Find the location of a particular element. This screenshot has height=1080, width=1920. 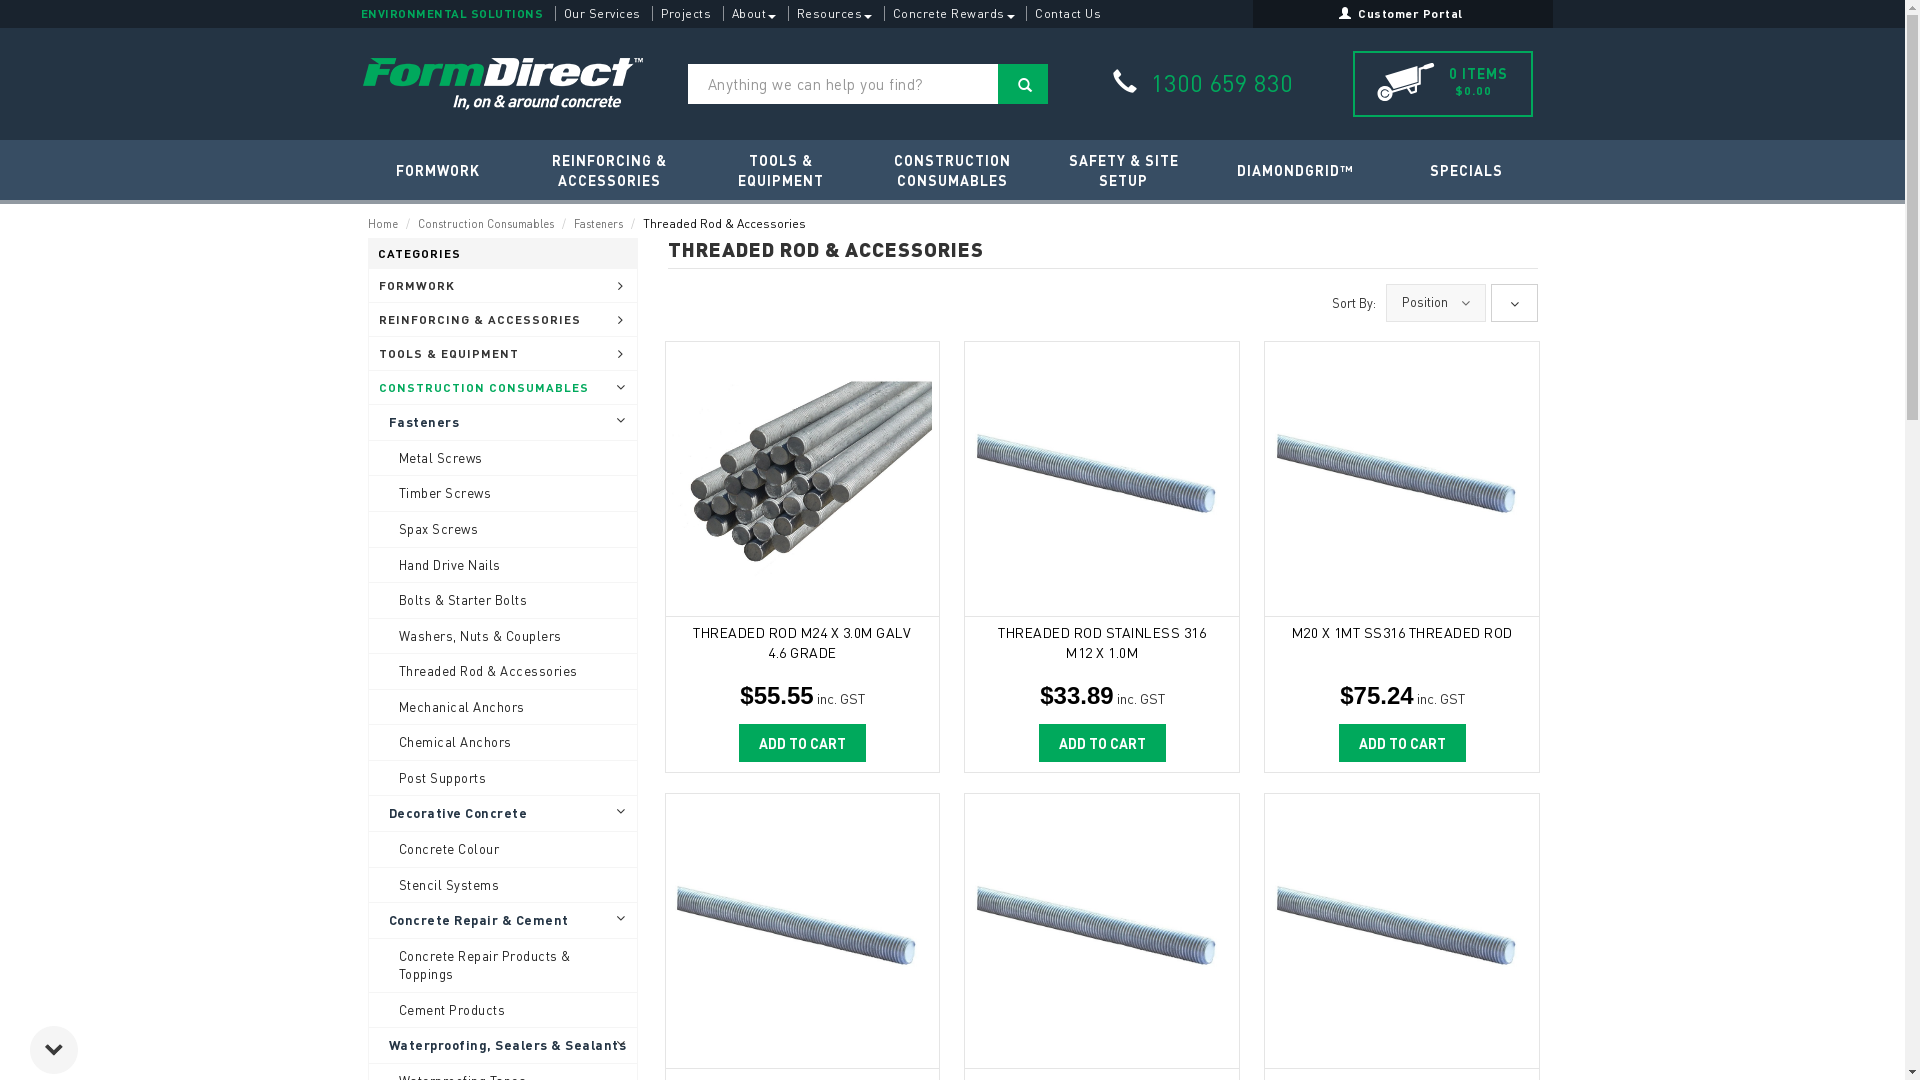

ADD TO CART is located at coordinates (1102, 743).